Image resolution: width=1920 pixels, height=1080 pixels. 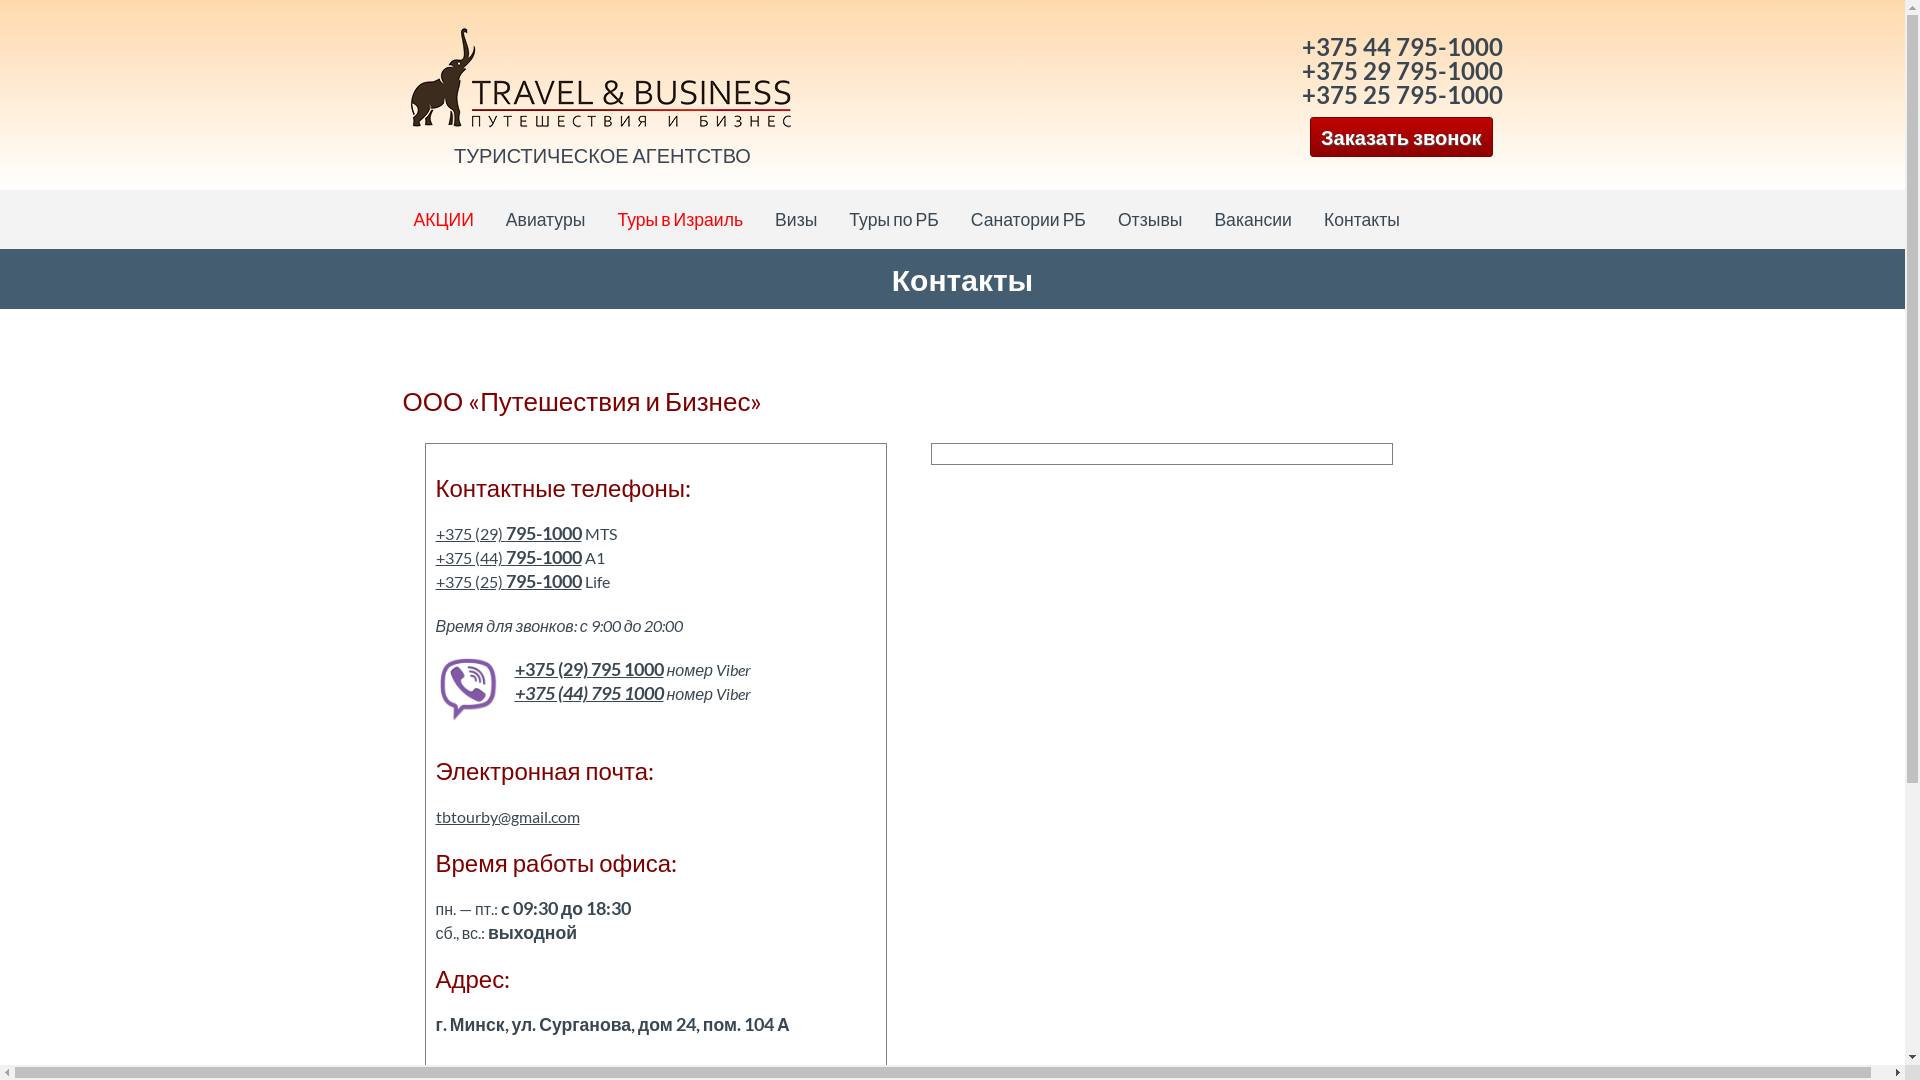 What do you see at coordinates (509, 534) in the screenshot?
I see `+375 (29) 795-1000` at bounding box center [509, 534].